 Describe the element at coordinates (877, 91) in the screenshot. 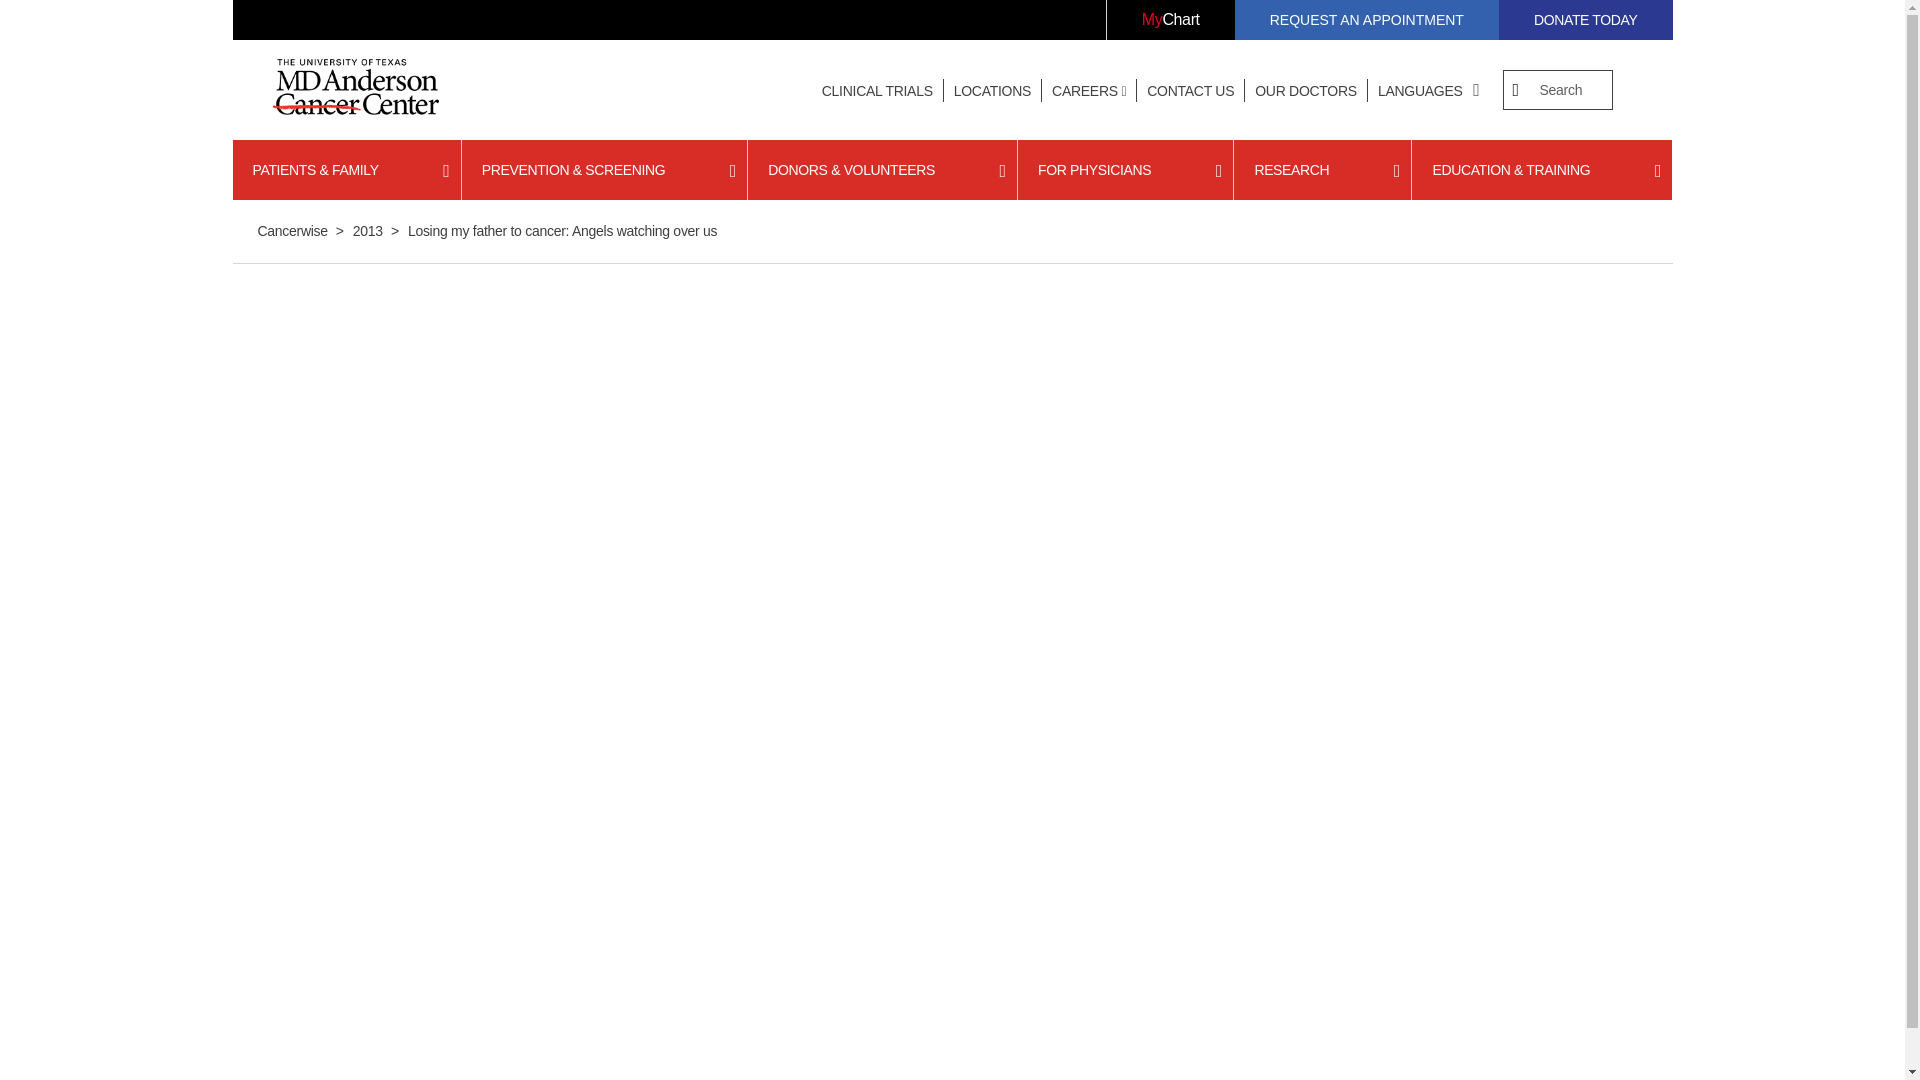

I see `CLINICAL TRIALS` at that location.